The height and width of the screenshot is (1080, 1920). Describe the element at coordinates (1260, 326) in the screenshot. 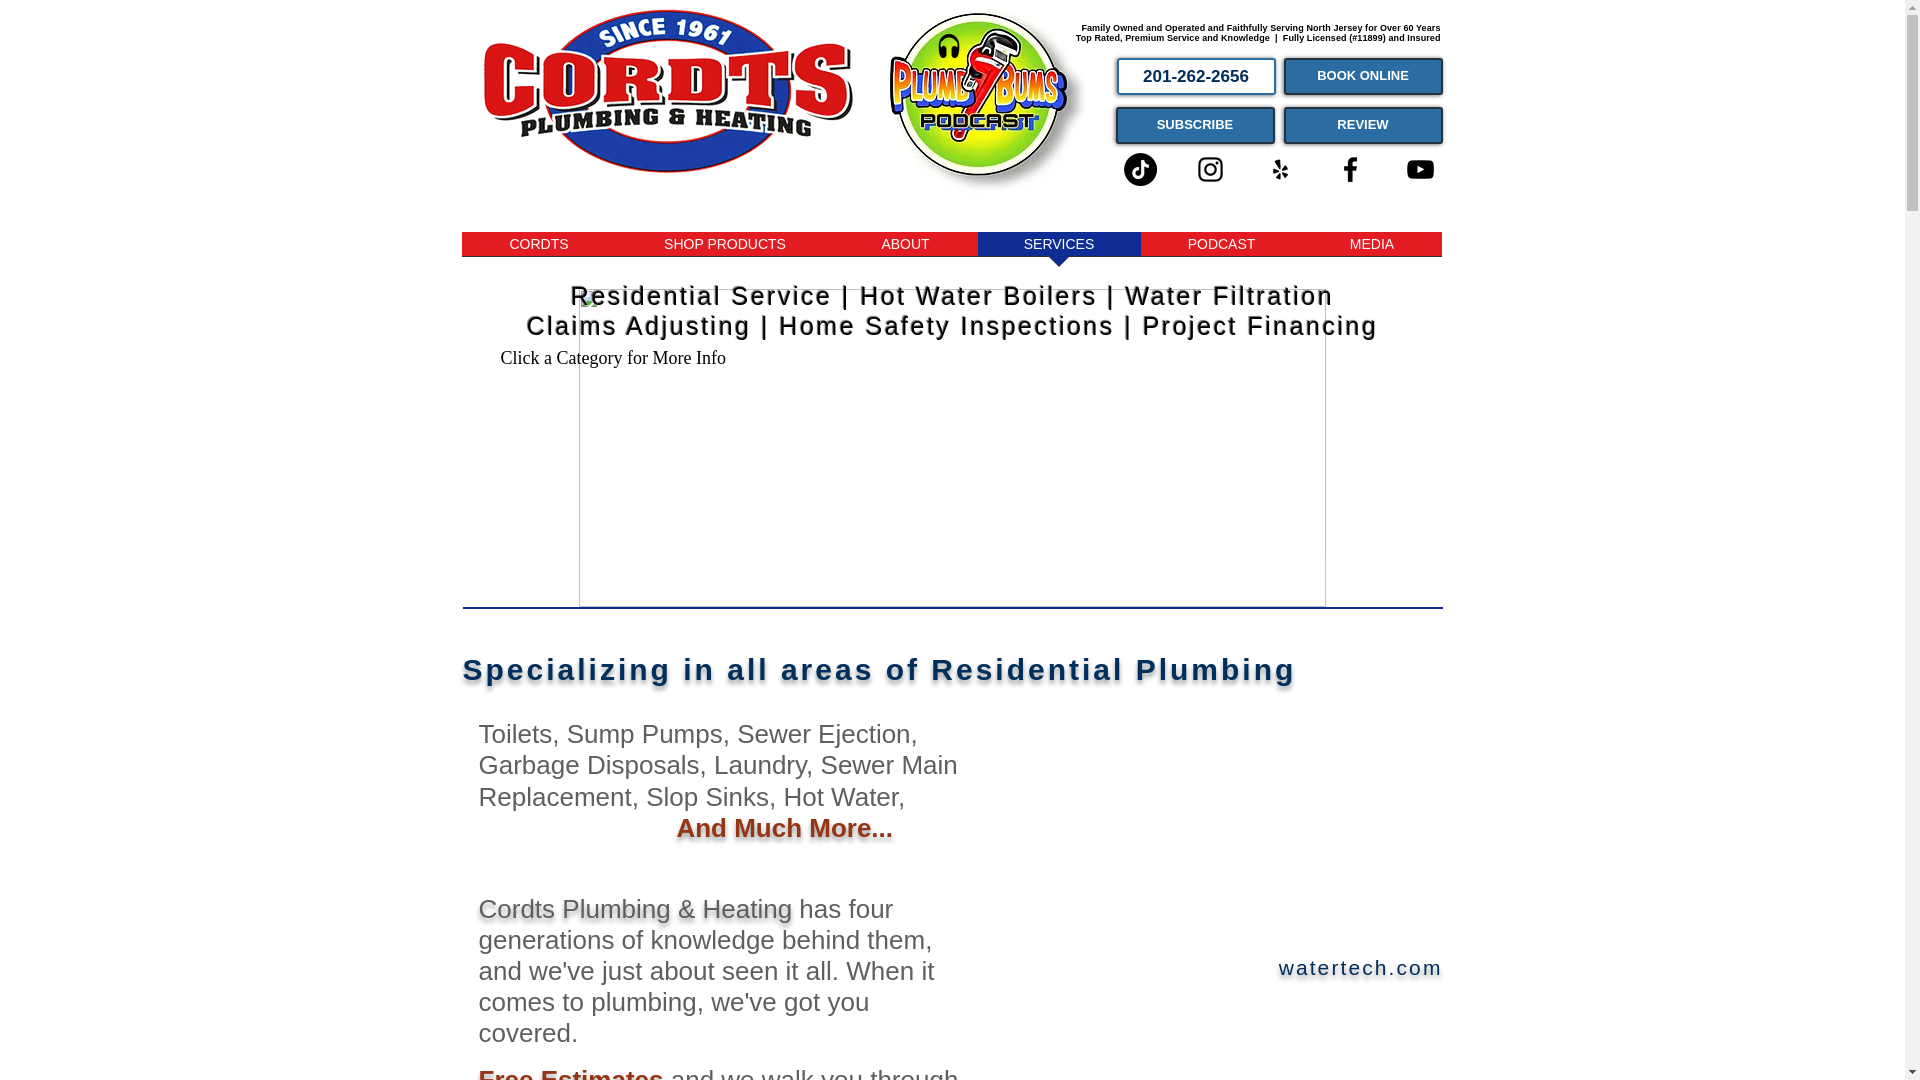

I see `Project Financing` at that location.